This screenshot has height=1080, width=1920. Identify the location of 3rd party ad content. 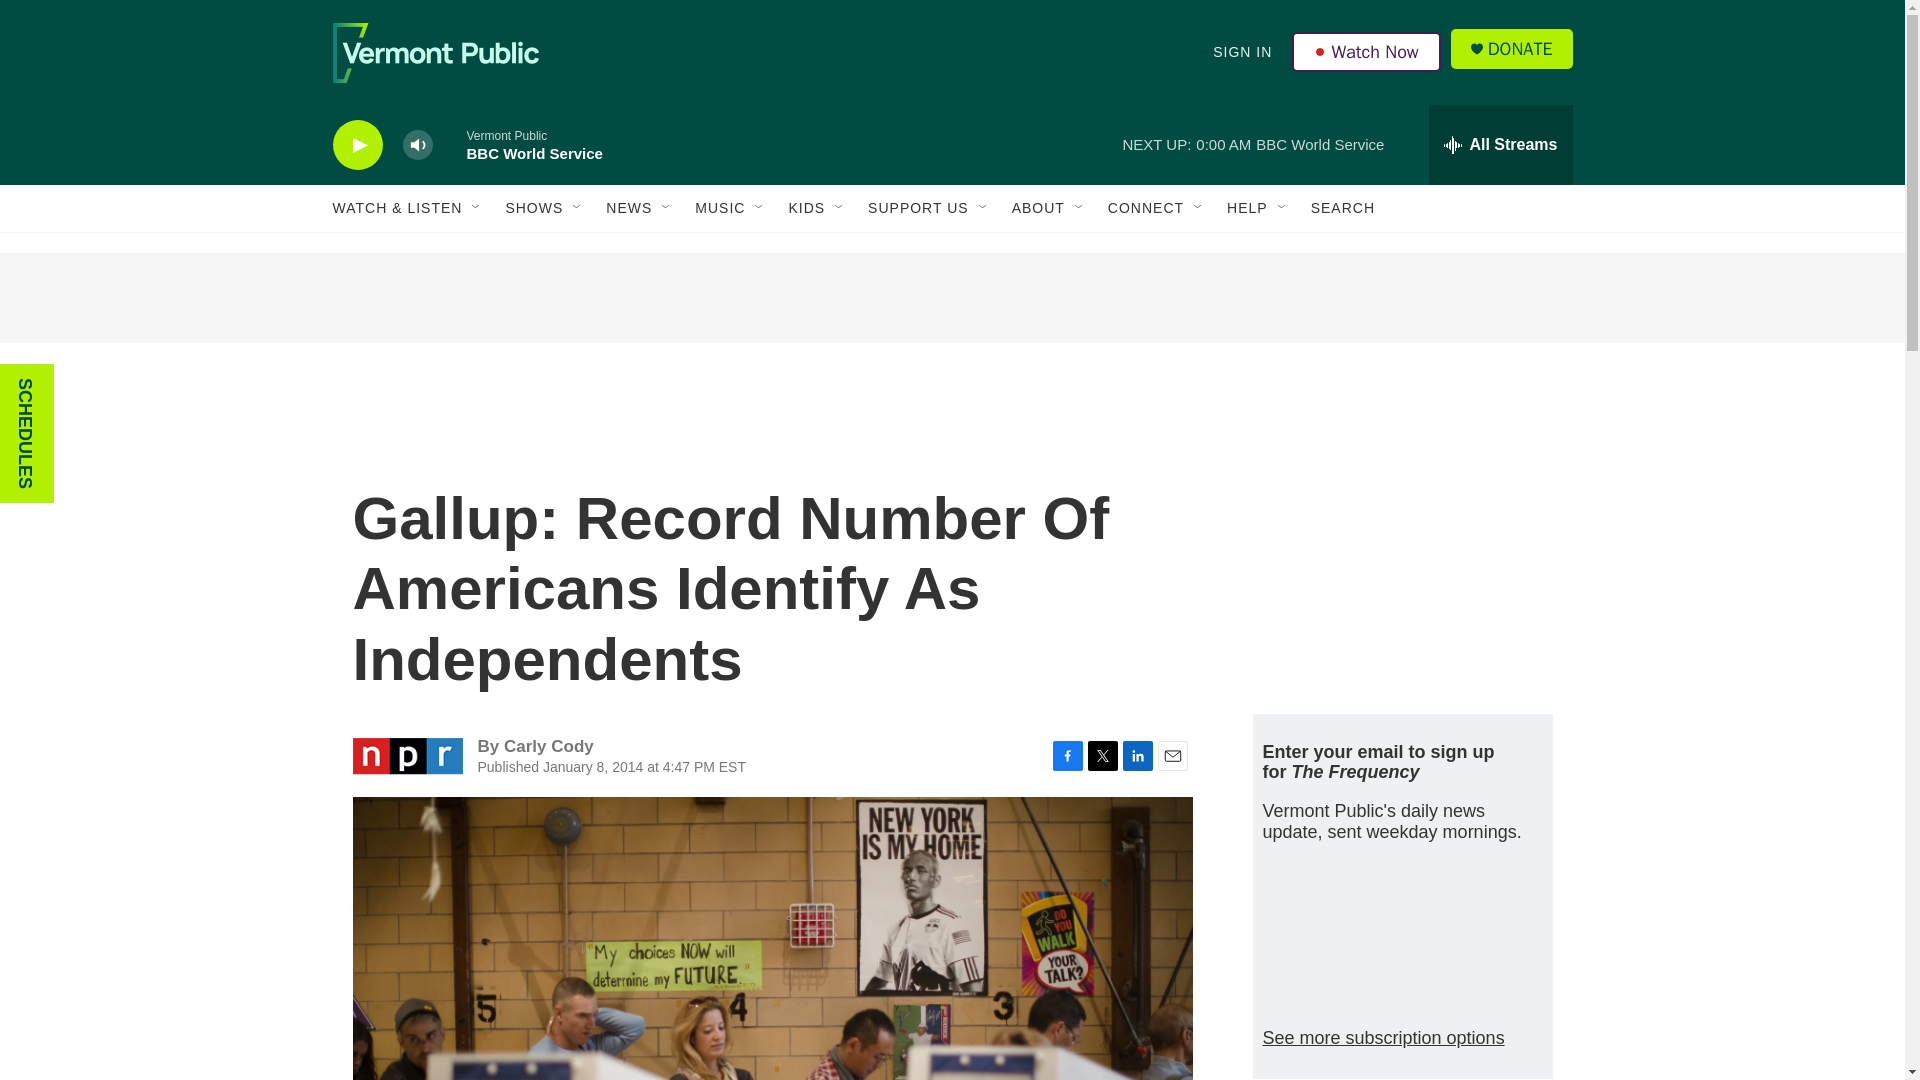
(951, 298).